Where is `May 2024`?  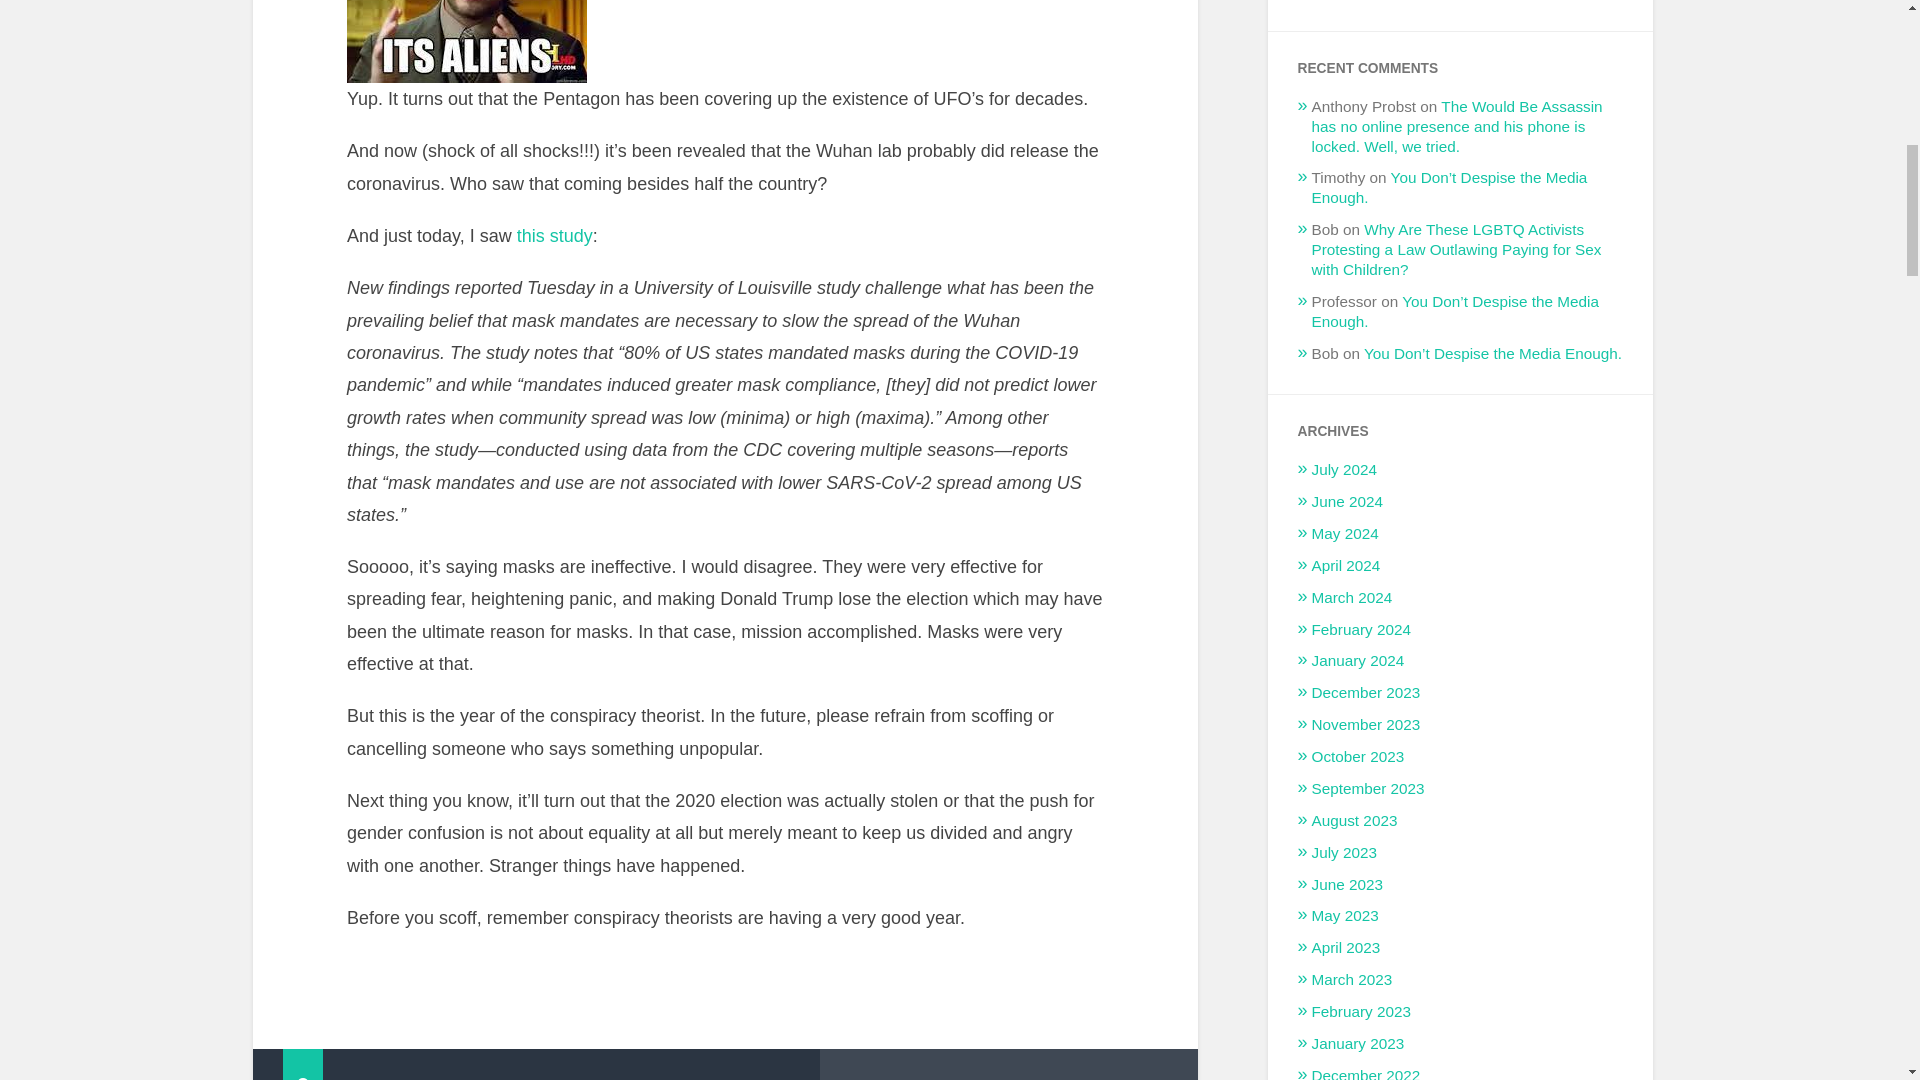
May 2024 is located at coordinates (1344, 533).